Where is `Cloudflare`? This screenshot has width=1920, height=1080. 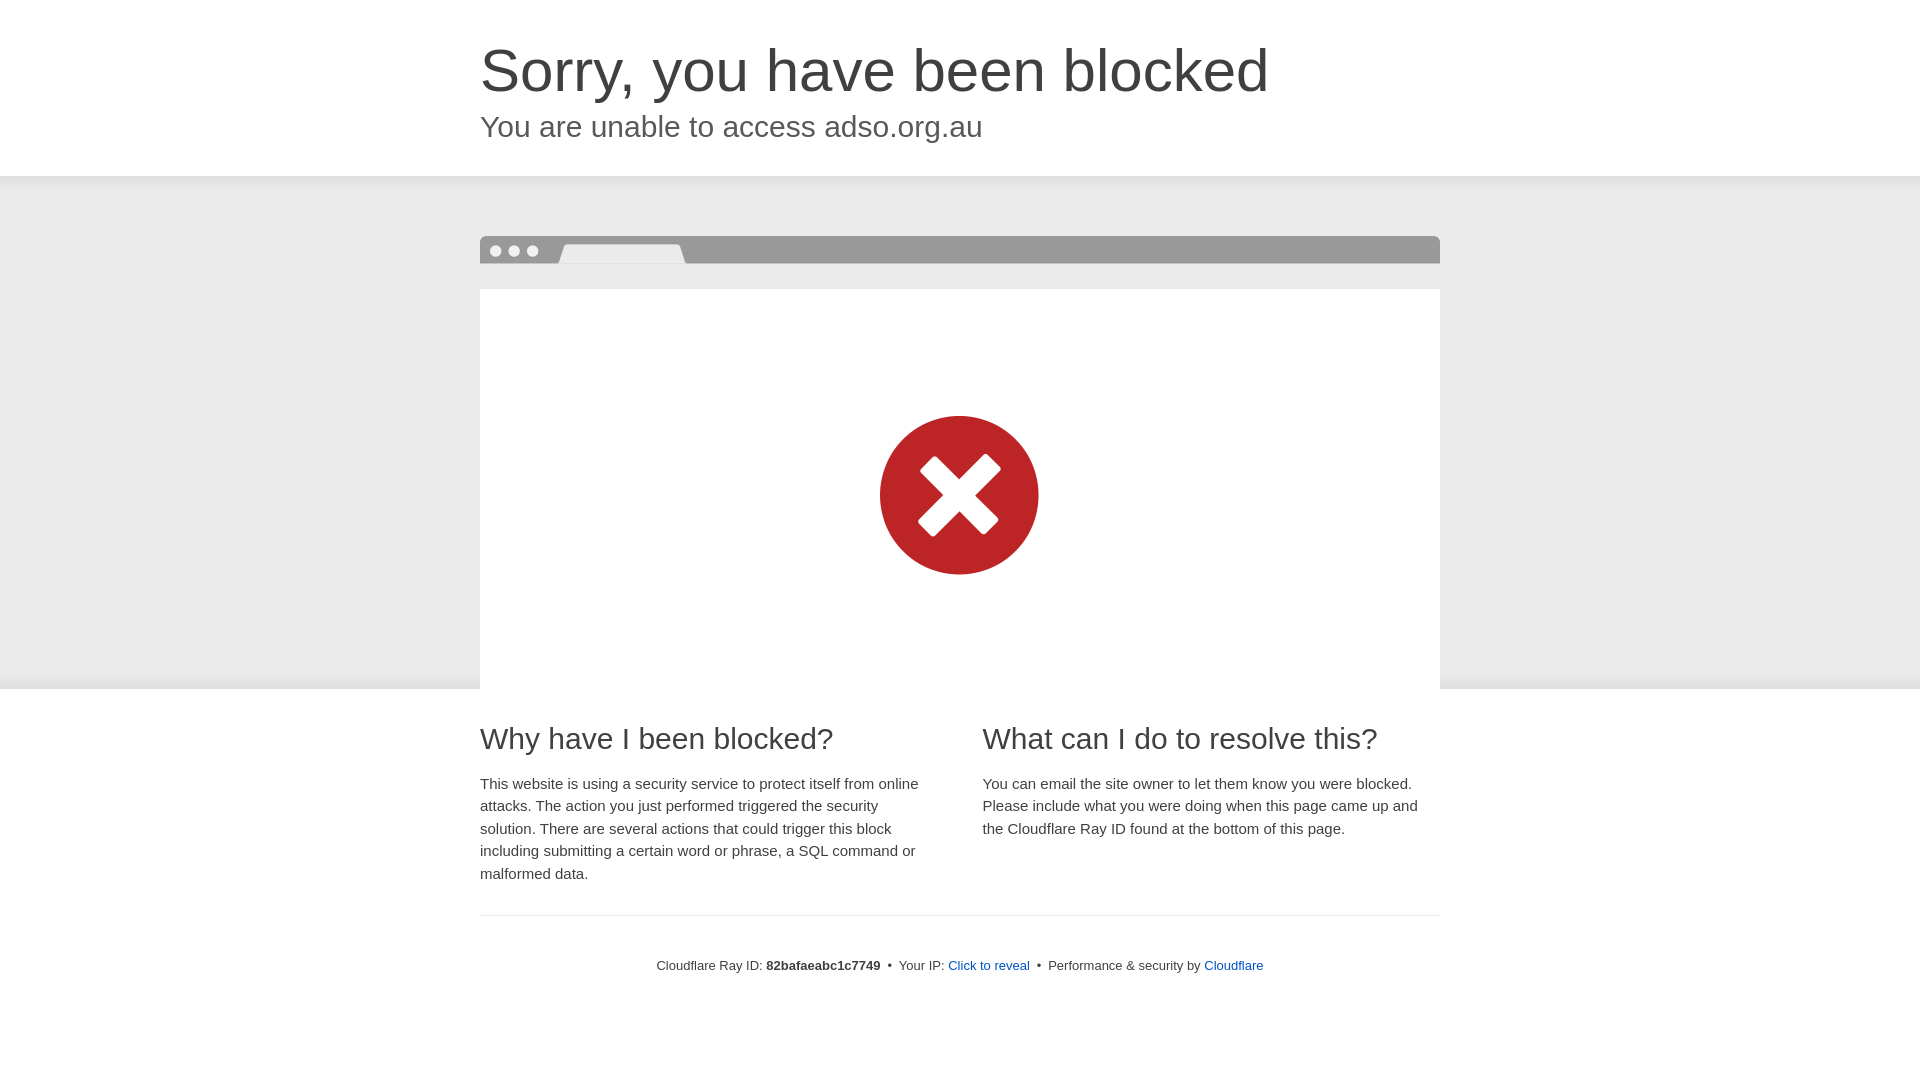
Cloudflare is located at coordinates (1234, 966).